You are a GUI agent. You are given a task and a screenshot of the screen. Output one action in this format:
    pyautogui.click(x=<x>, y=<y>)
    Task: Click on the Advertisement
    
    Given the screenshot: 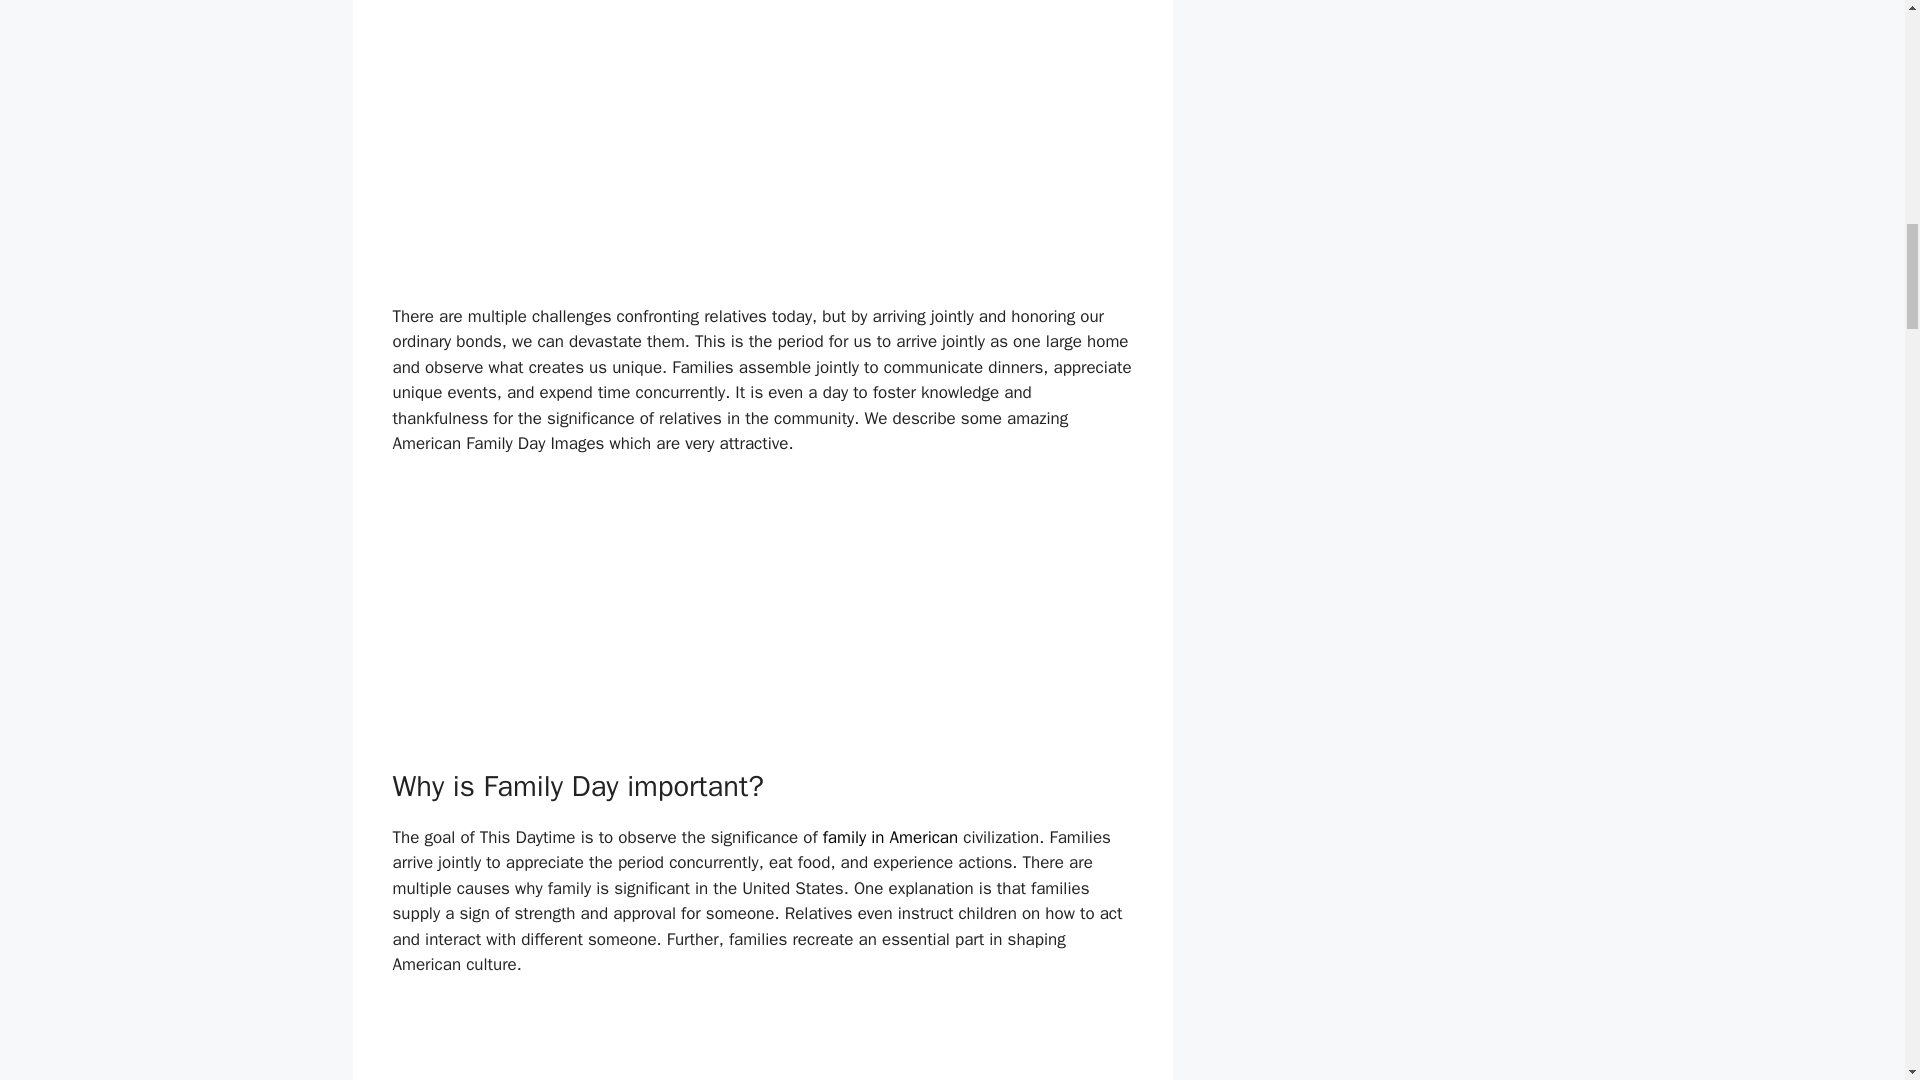 What is the action you would take?
    pyautogui.click(x=762, y=138)
    